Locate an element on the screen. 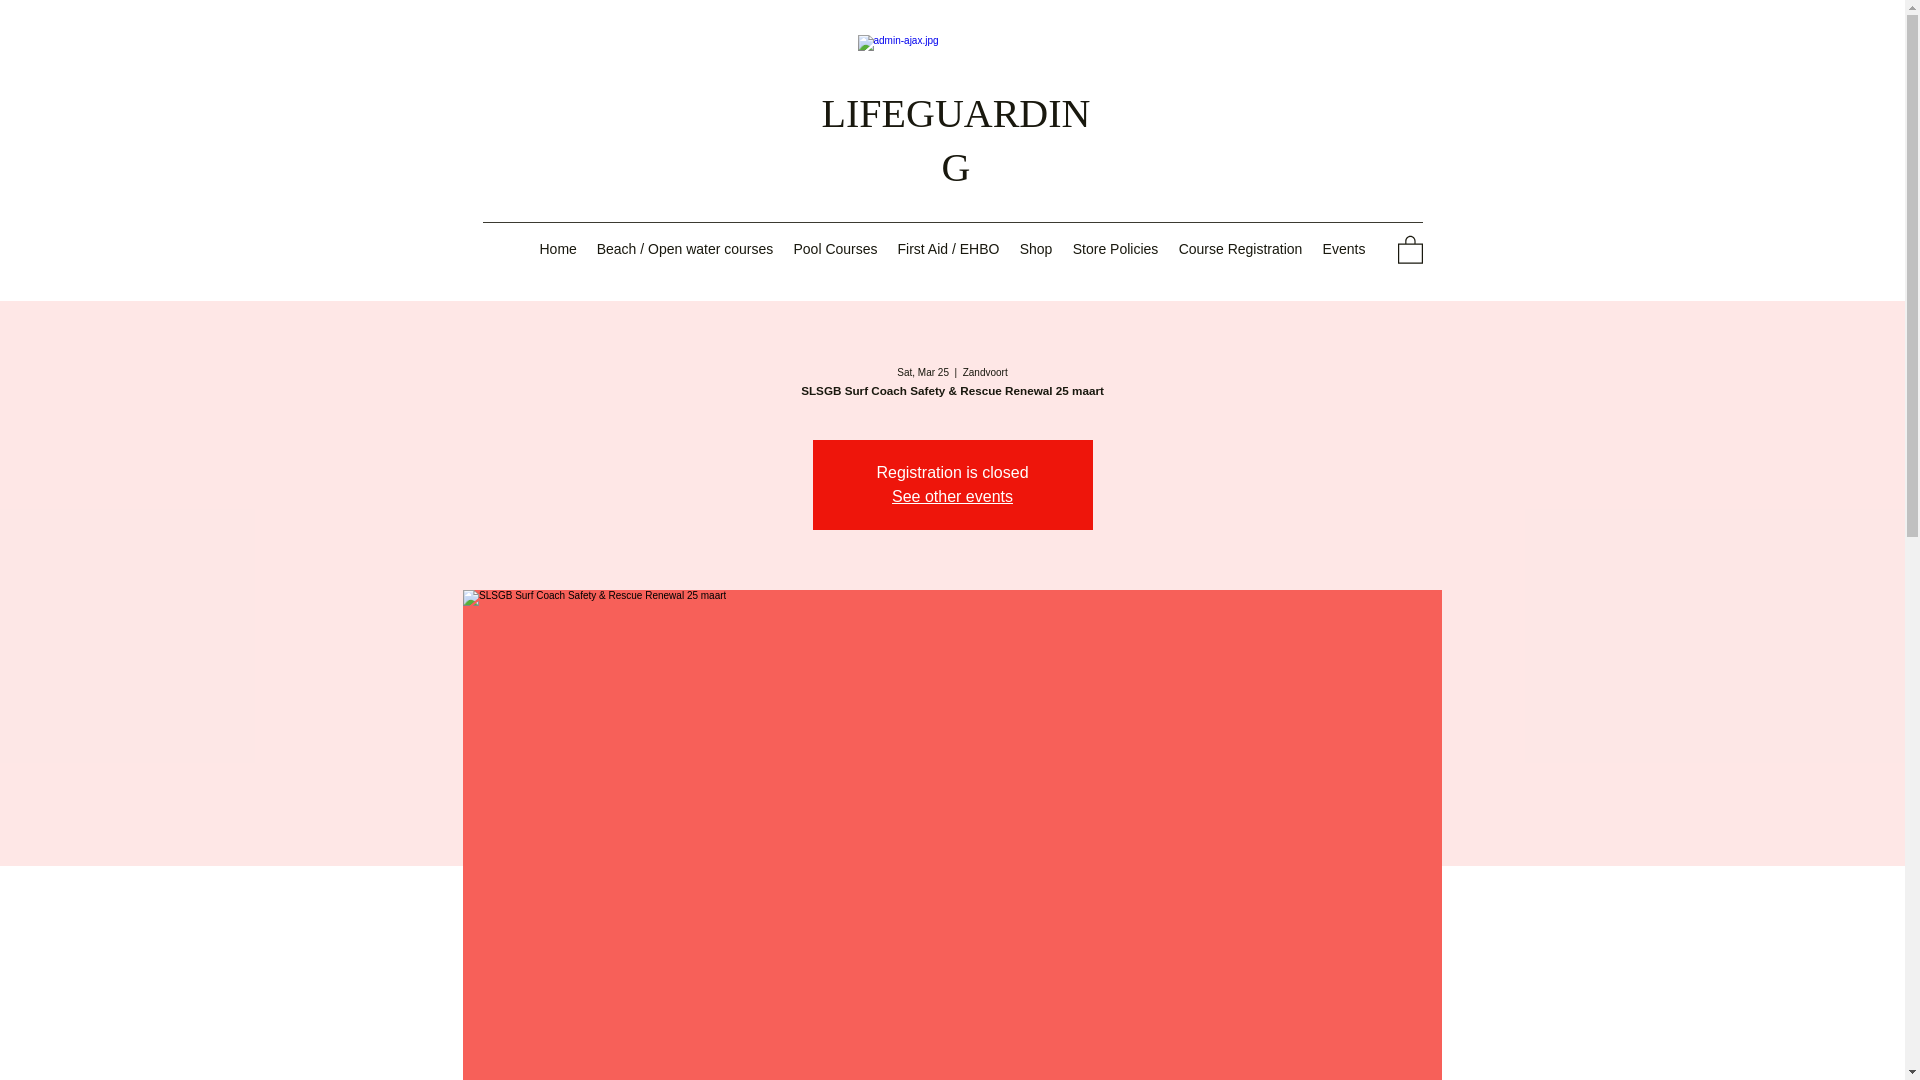 The image size is (1920, 1080). Events is located at coordinates (1342, 248).